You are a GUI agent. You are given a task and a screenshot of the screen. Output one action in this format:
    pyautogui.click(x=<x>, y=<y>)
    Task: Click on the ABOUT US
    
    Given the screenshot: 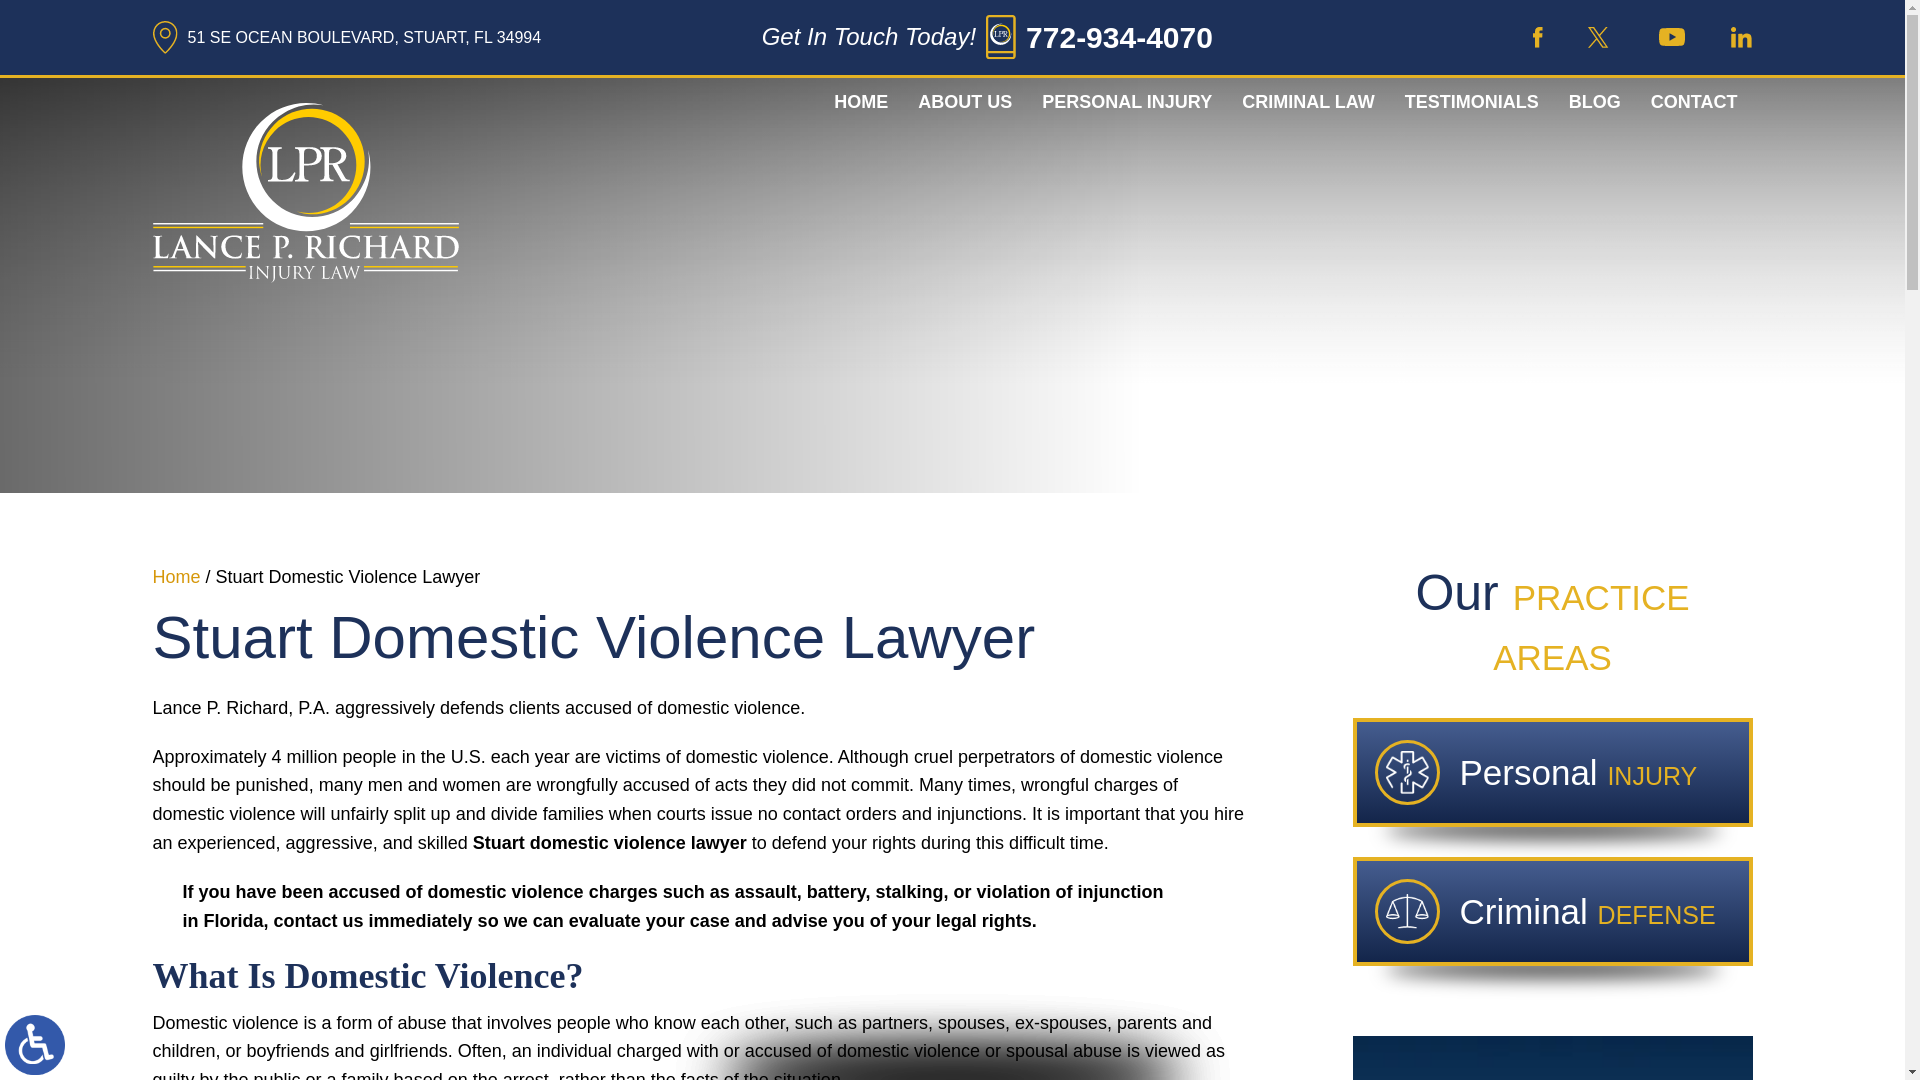 What is the action you would take?
    pyautogui.click(x=964, y=102)
    